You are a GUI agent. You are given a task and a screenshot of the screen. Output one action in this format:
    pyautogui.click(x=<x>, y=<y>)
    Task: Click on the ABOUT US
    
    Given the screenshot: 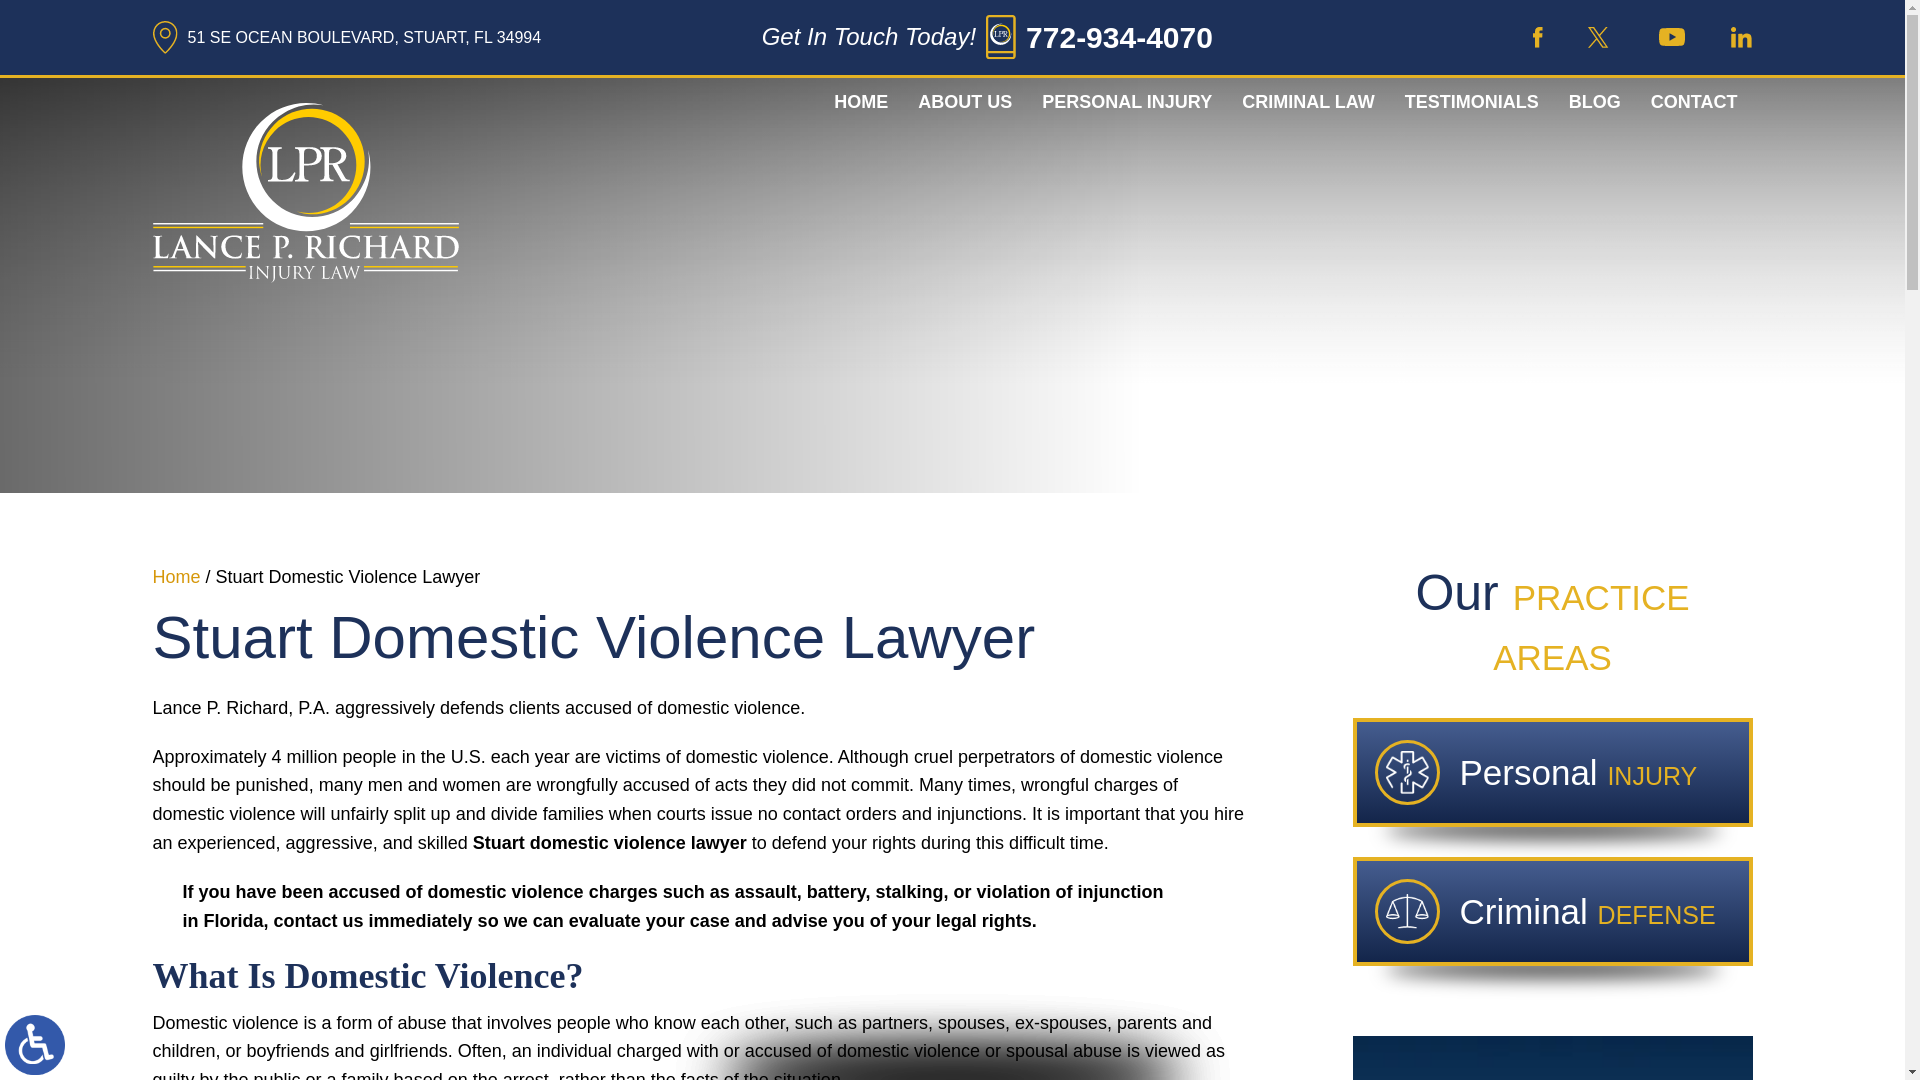 What is the action you would take?
    pyautogui.click(x=964, y=102)
    